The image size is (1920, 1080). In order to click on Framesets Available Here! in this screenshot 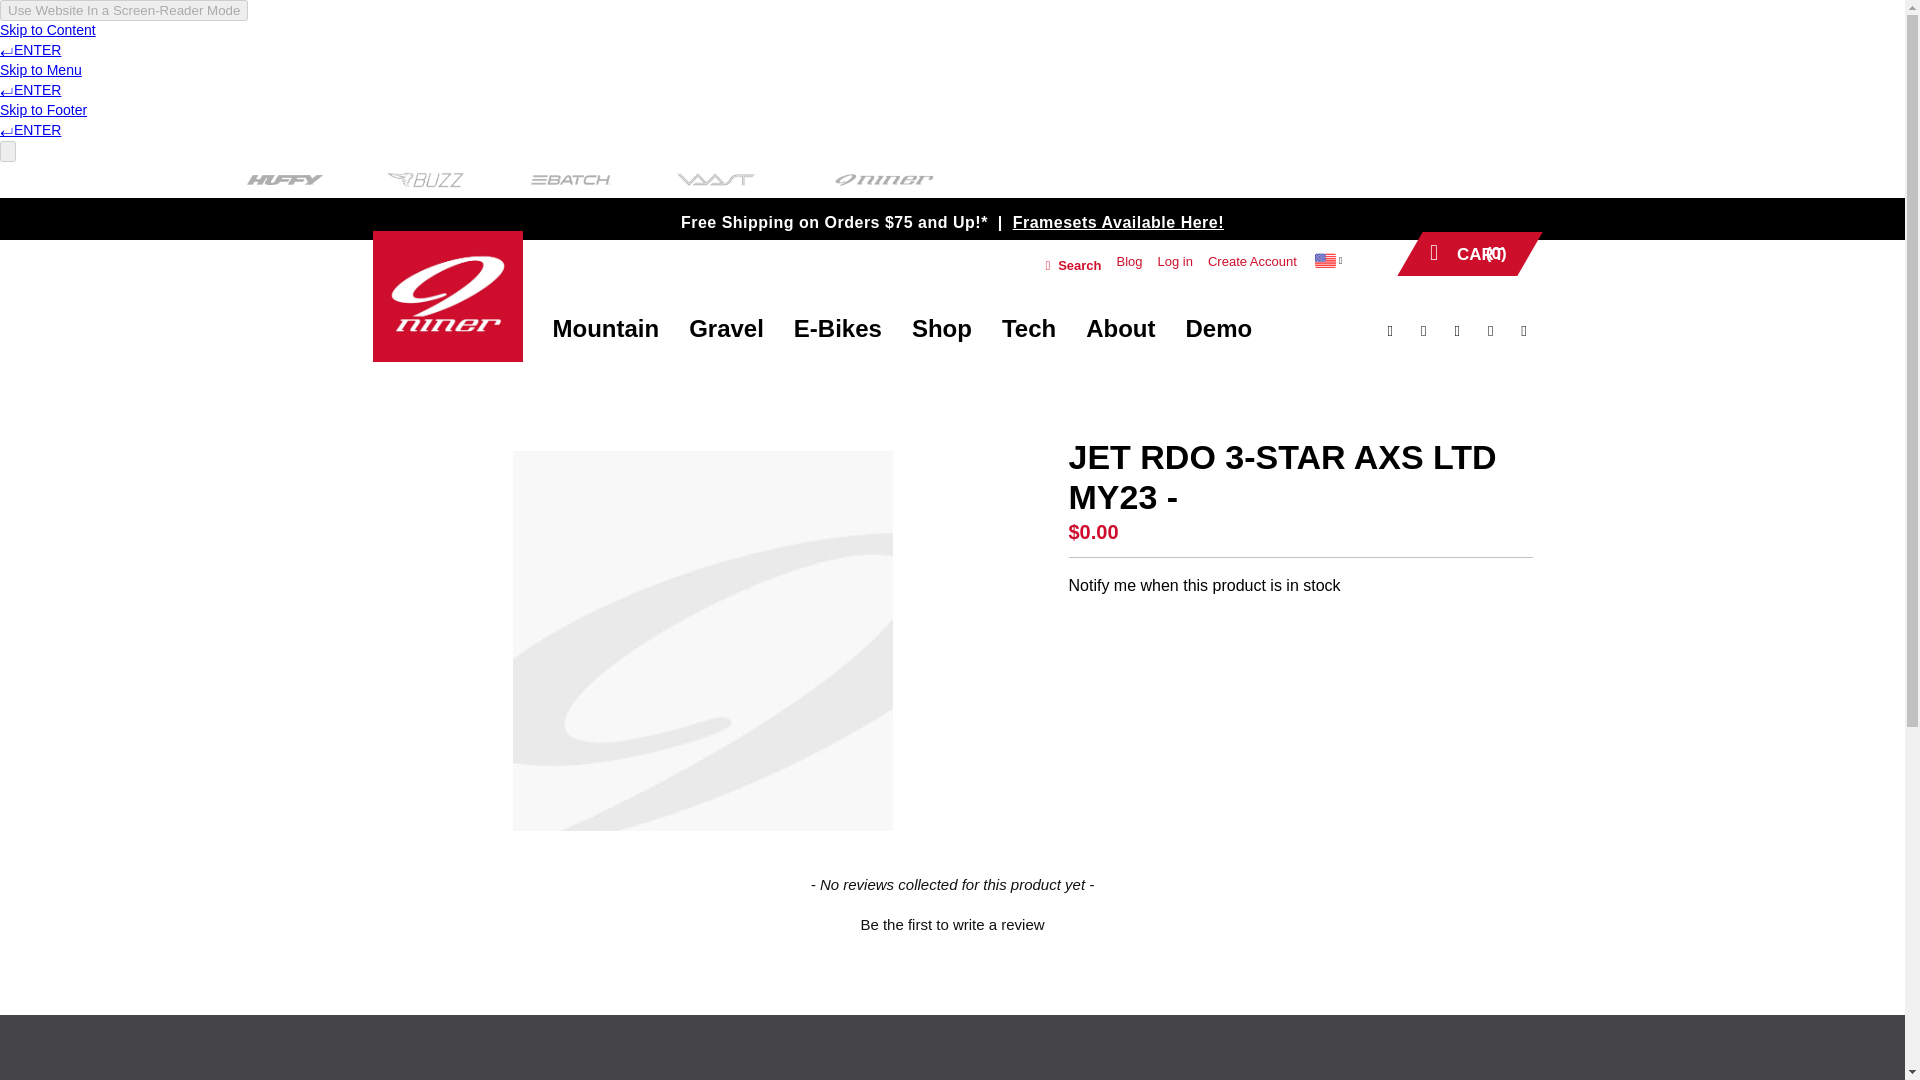, I will do `click(1118, 218)`.